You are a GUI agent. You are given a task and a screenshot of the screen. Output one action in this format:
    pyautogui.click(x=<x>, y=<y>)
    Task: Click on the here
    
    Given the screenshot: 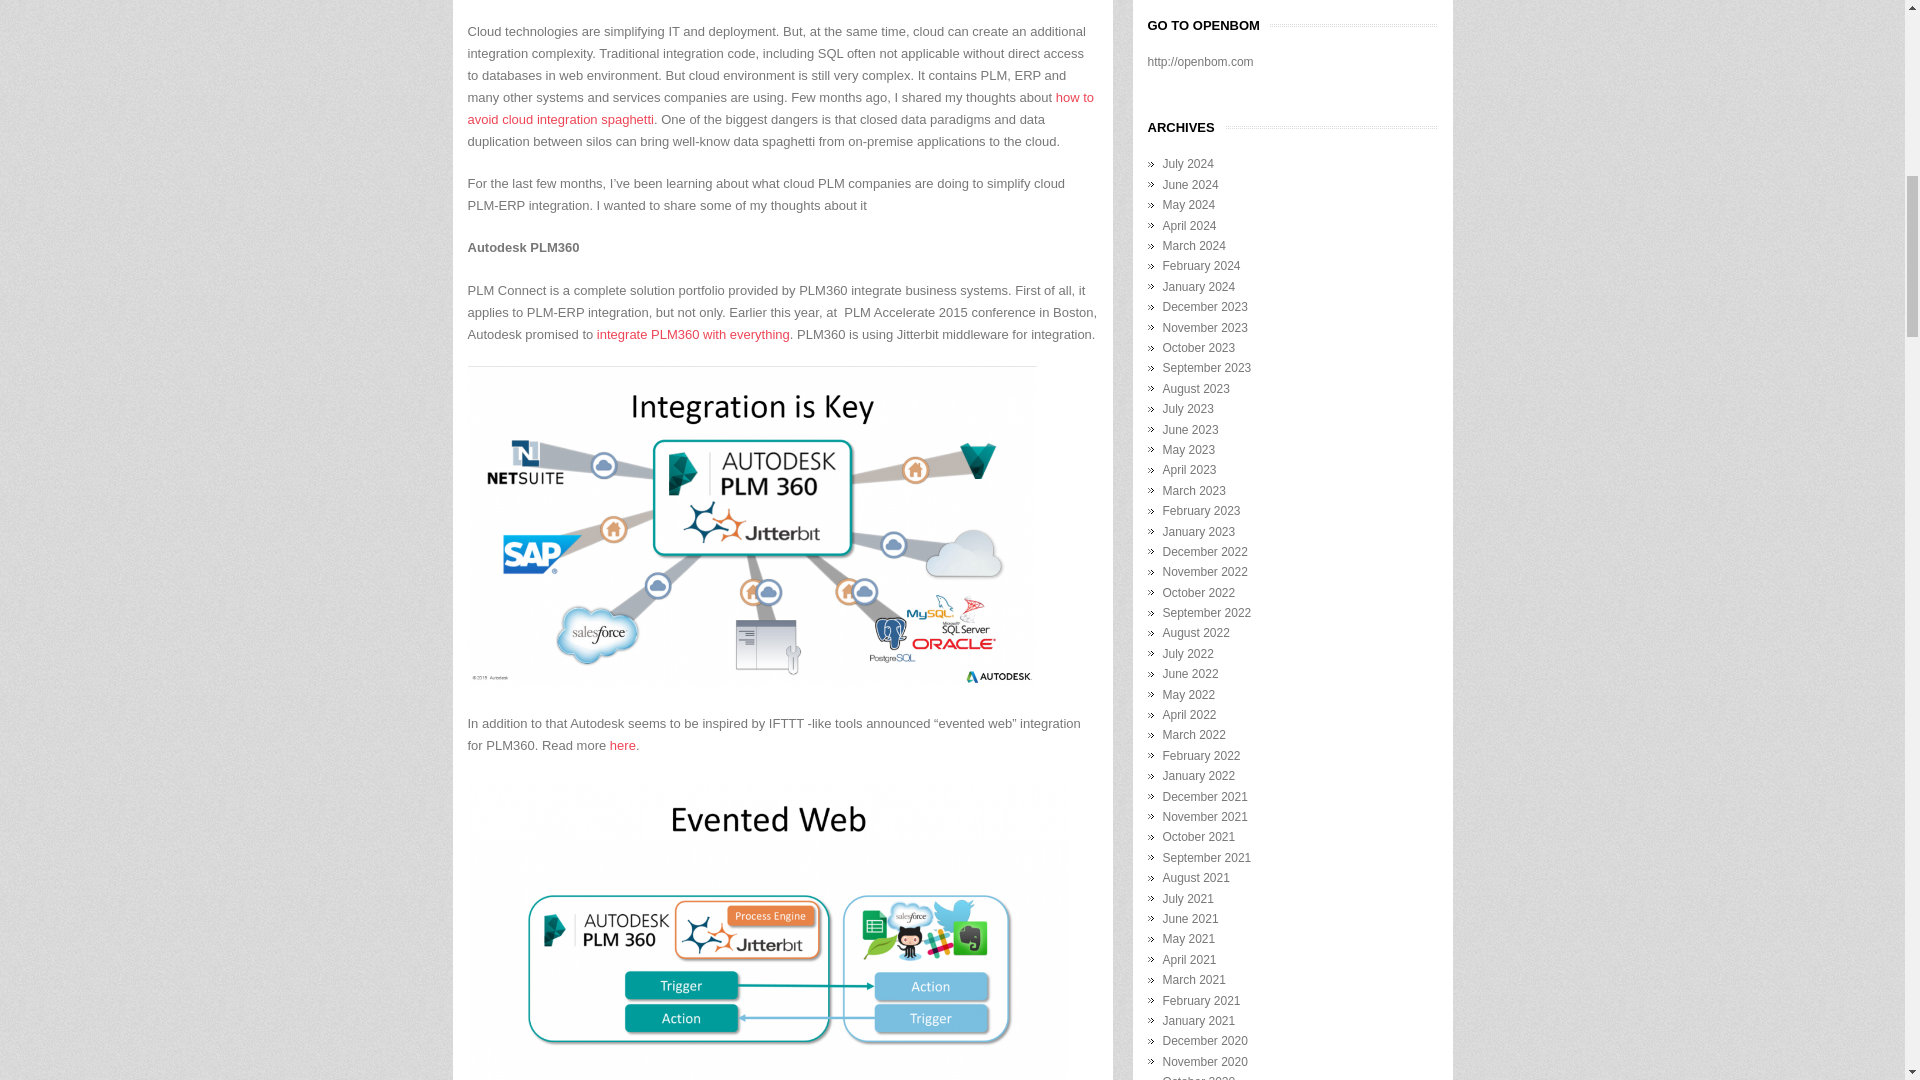 What is the action you would take?
    pyautogui.click(x=622, y=744)
    